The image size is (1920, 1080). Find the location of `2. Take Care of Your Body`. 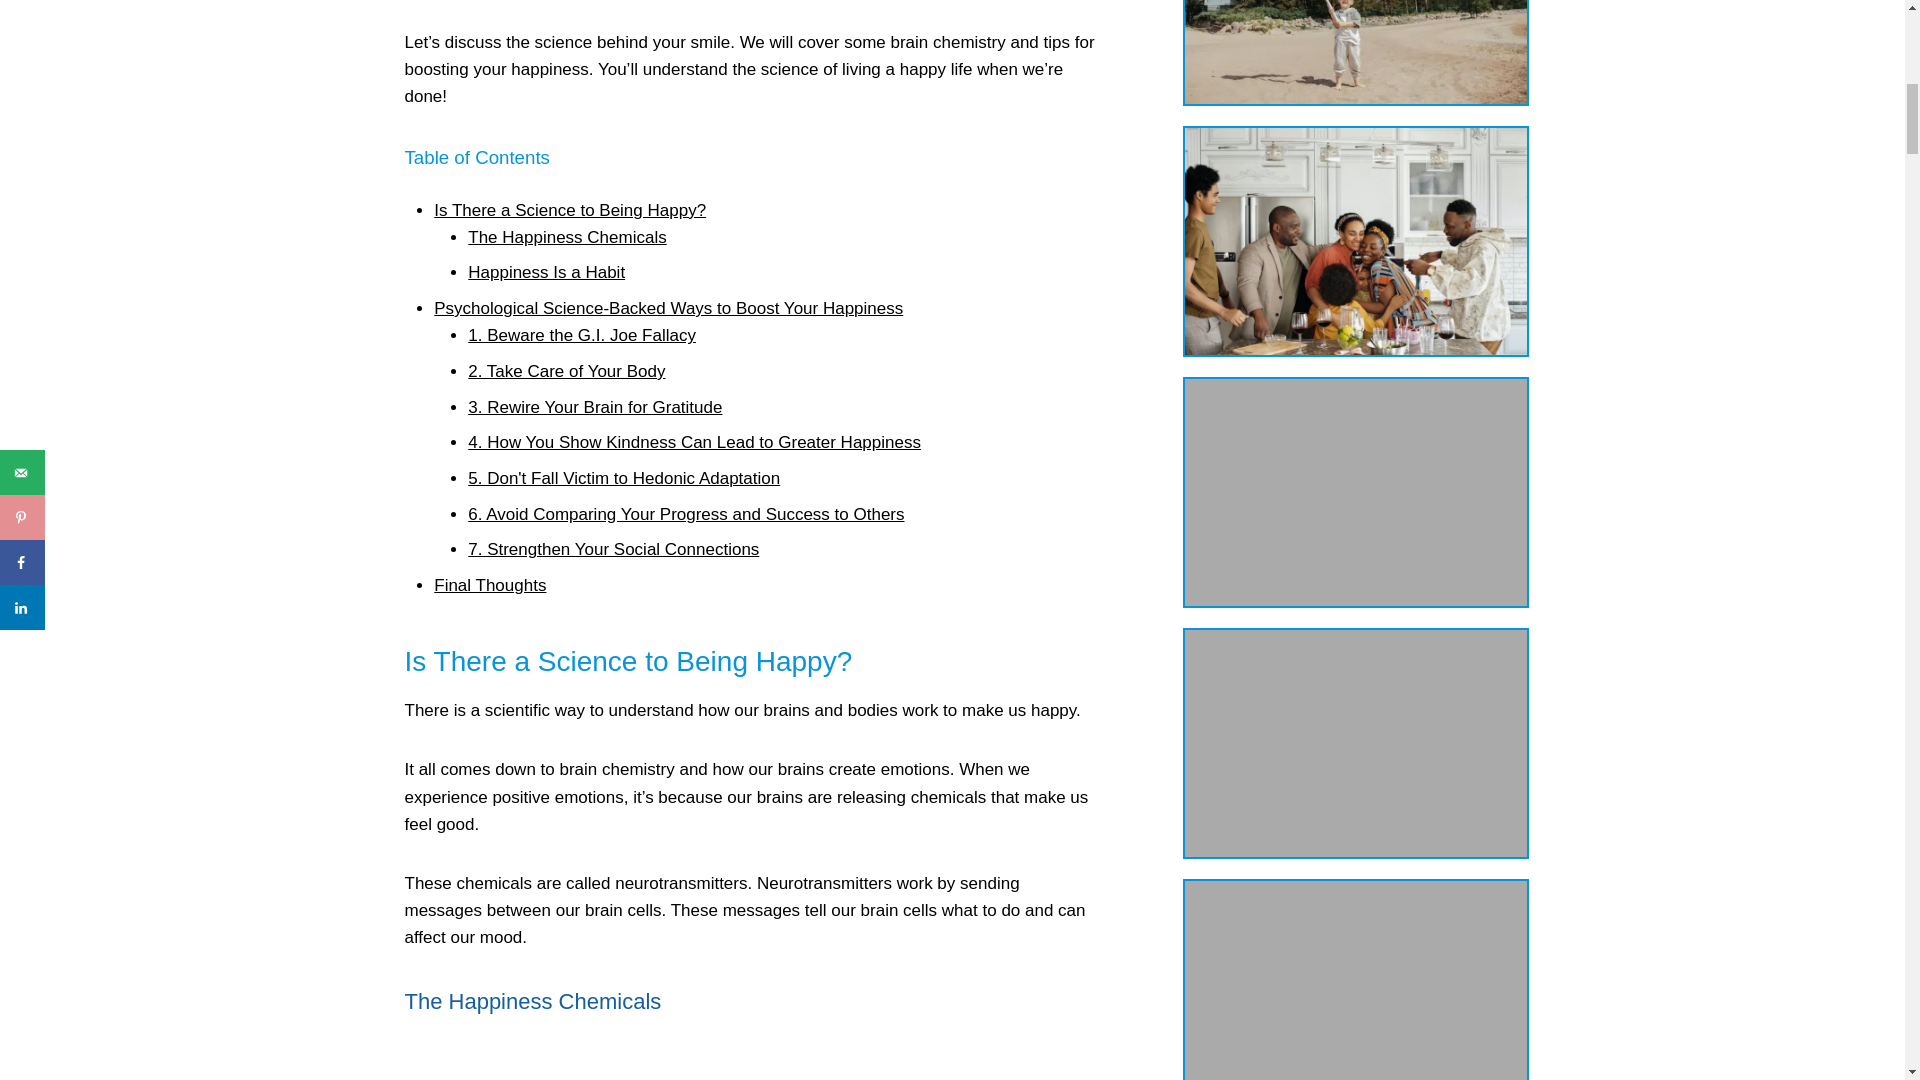

2. Take Care of Your Body is located at coordinates (566, 371).